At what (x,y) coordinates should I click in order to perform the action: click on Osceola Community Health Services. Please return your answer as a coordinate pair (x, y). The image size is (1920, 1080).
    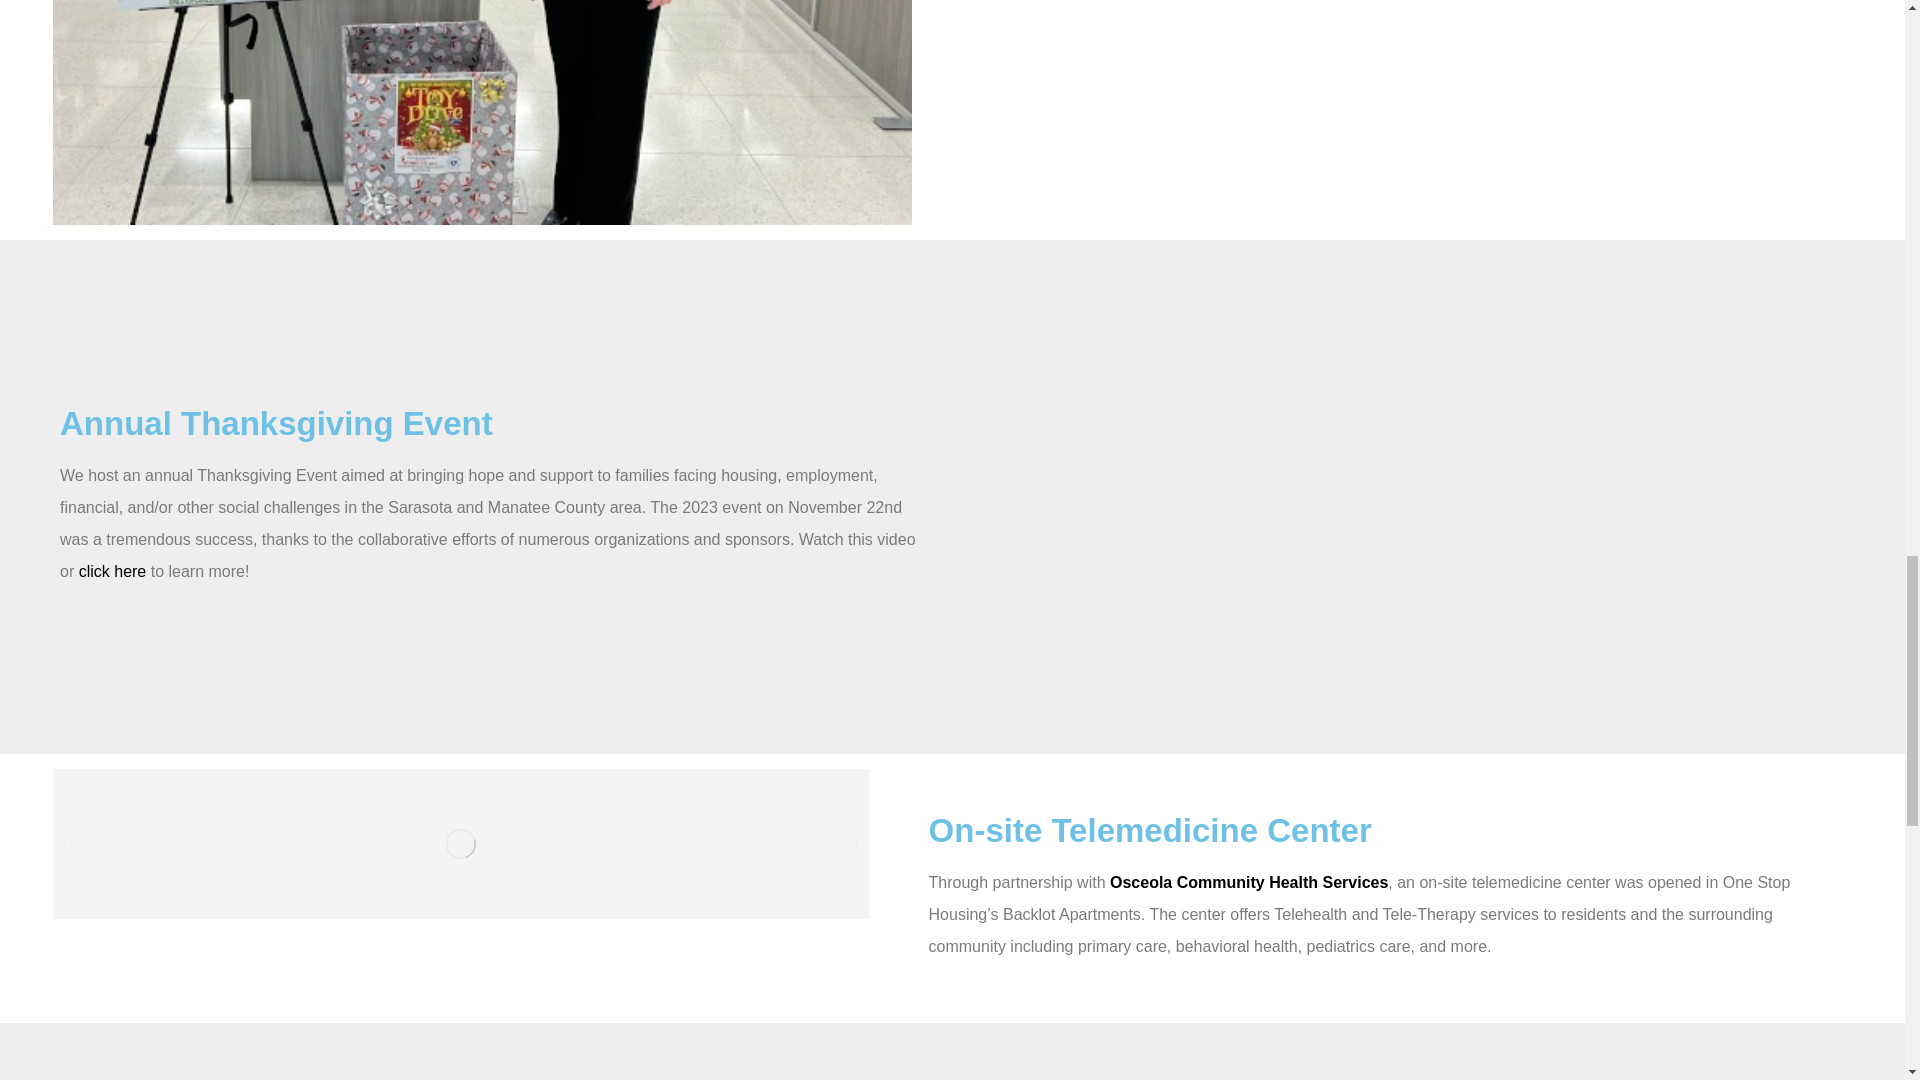
    Looking at the image, I should click on (1248, 882).